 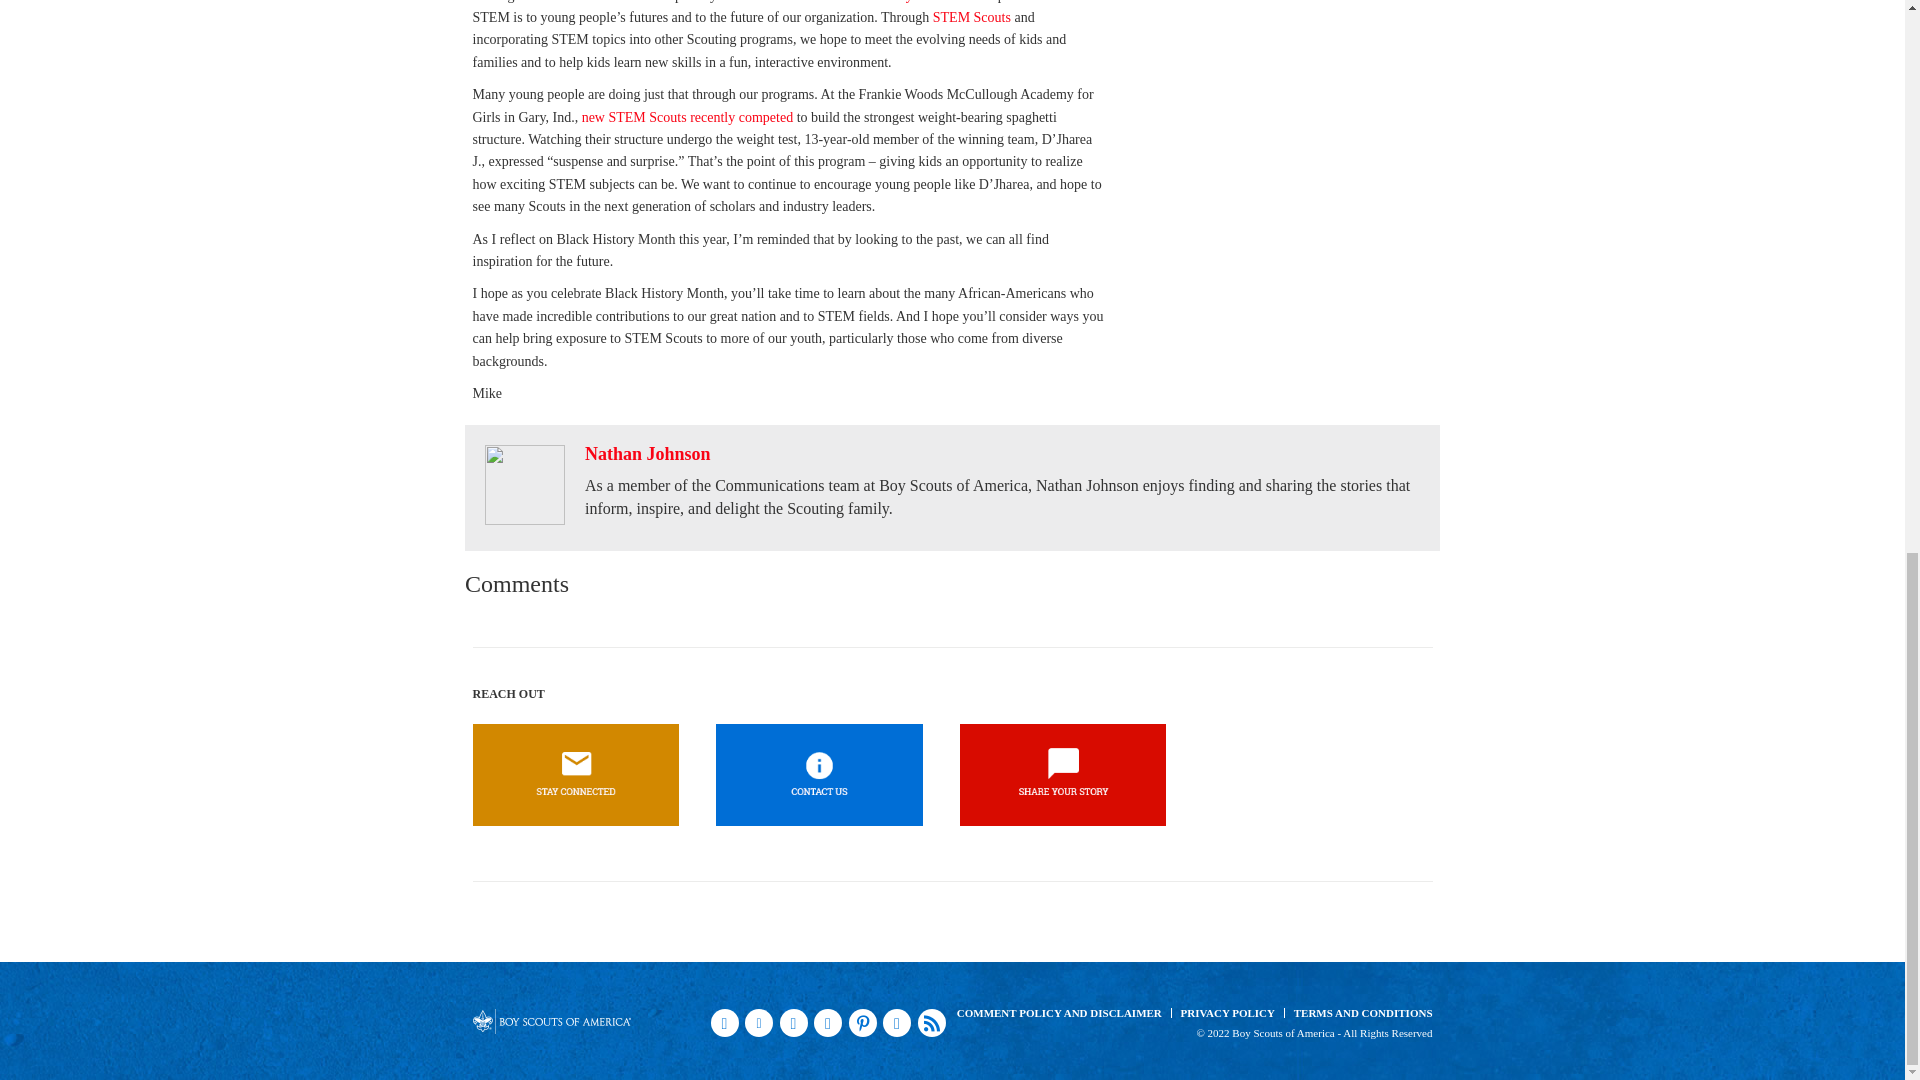 I want to click on Youtube, so click(x=794, y=1022).